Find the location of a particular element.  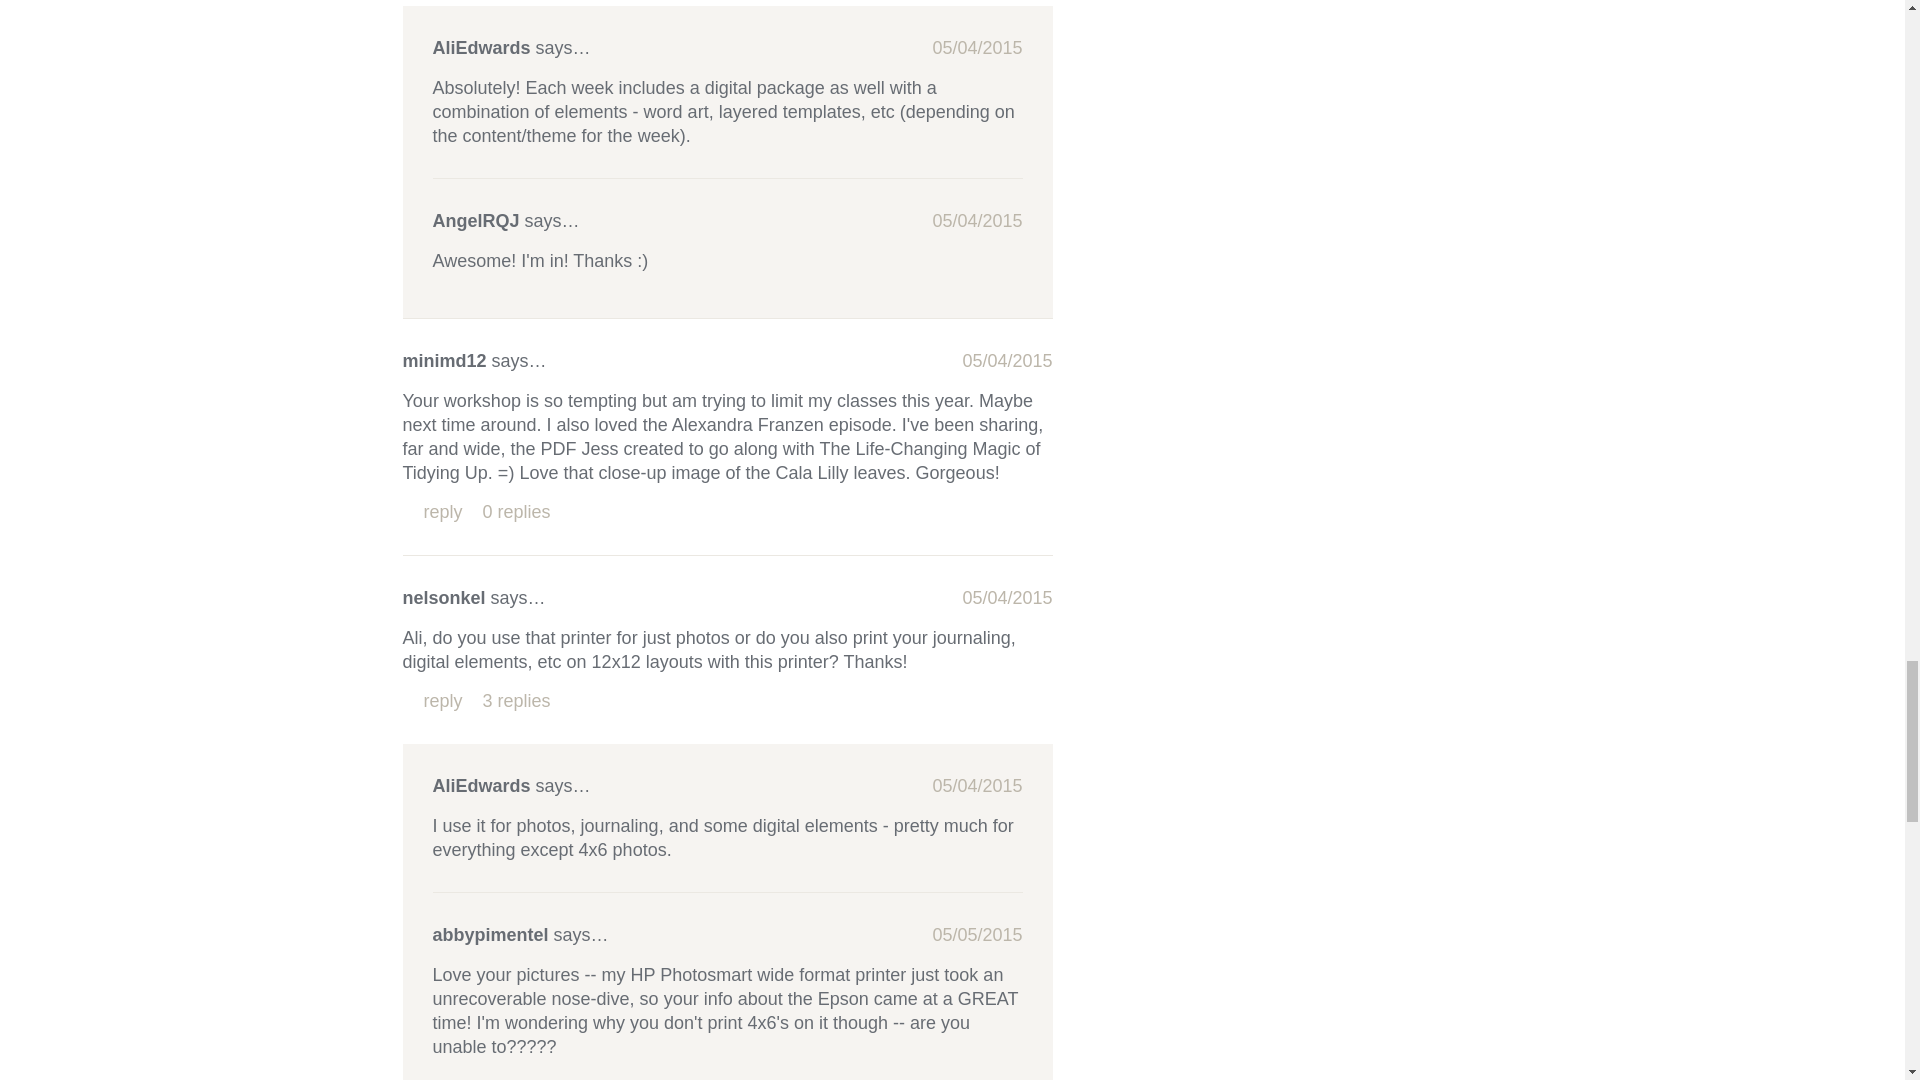

2015-05-04T15:34:39-04:00 is located at coordinates (1006, 361).